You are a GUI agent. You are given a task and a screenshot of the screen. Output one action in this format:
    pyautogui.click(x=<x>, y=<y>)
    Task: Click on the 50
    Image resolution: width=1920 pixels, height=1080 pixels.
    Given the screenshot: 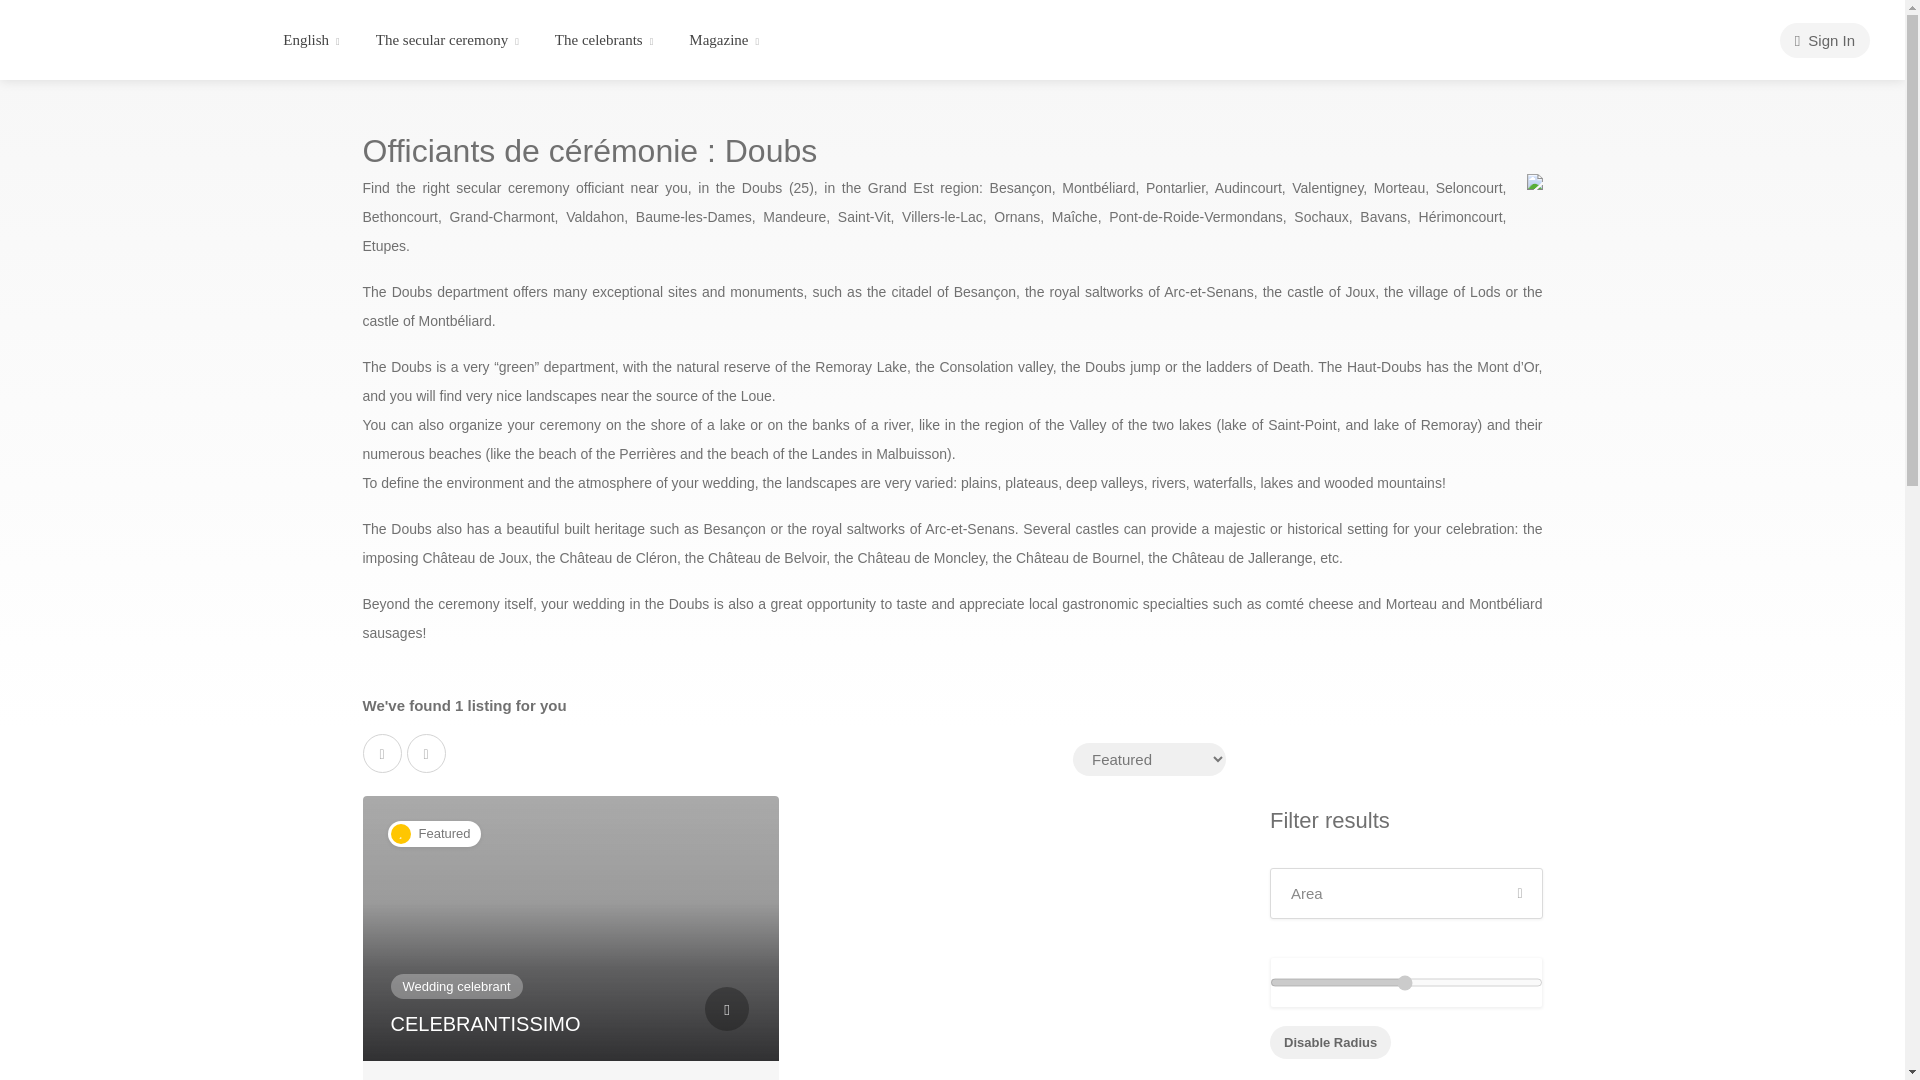 What is the action you would take?
    pyautogui.click(x=1406, y=982)
    